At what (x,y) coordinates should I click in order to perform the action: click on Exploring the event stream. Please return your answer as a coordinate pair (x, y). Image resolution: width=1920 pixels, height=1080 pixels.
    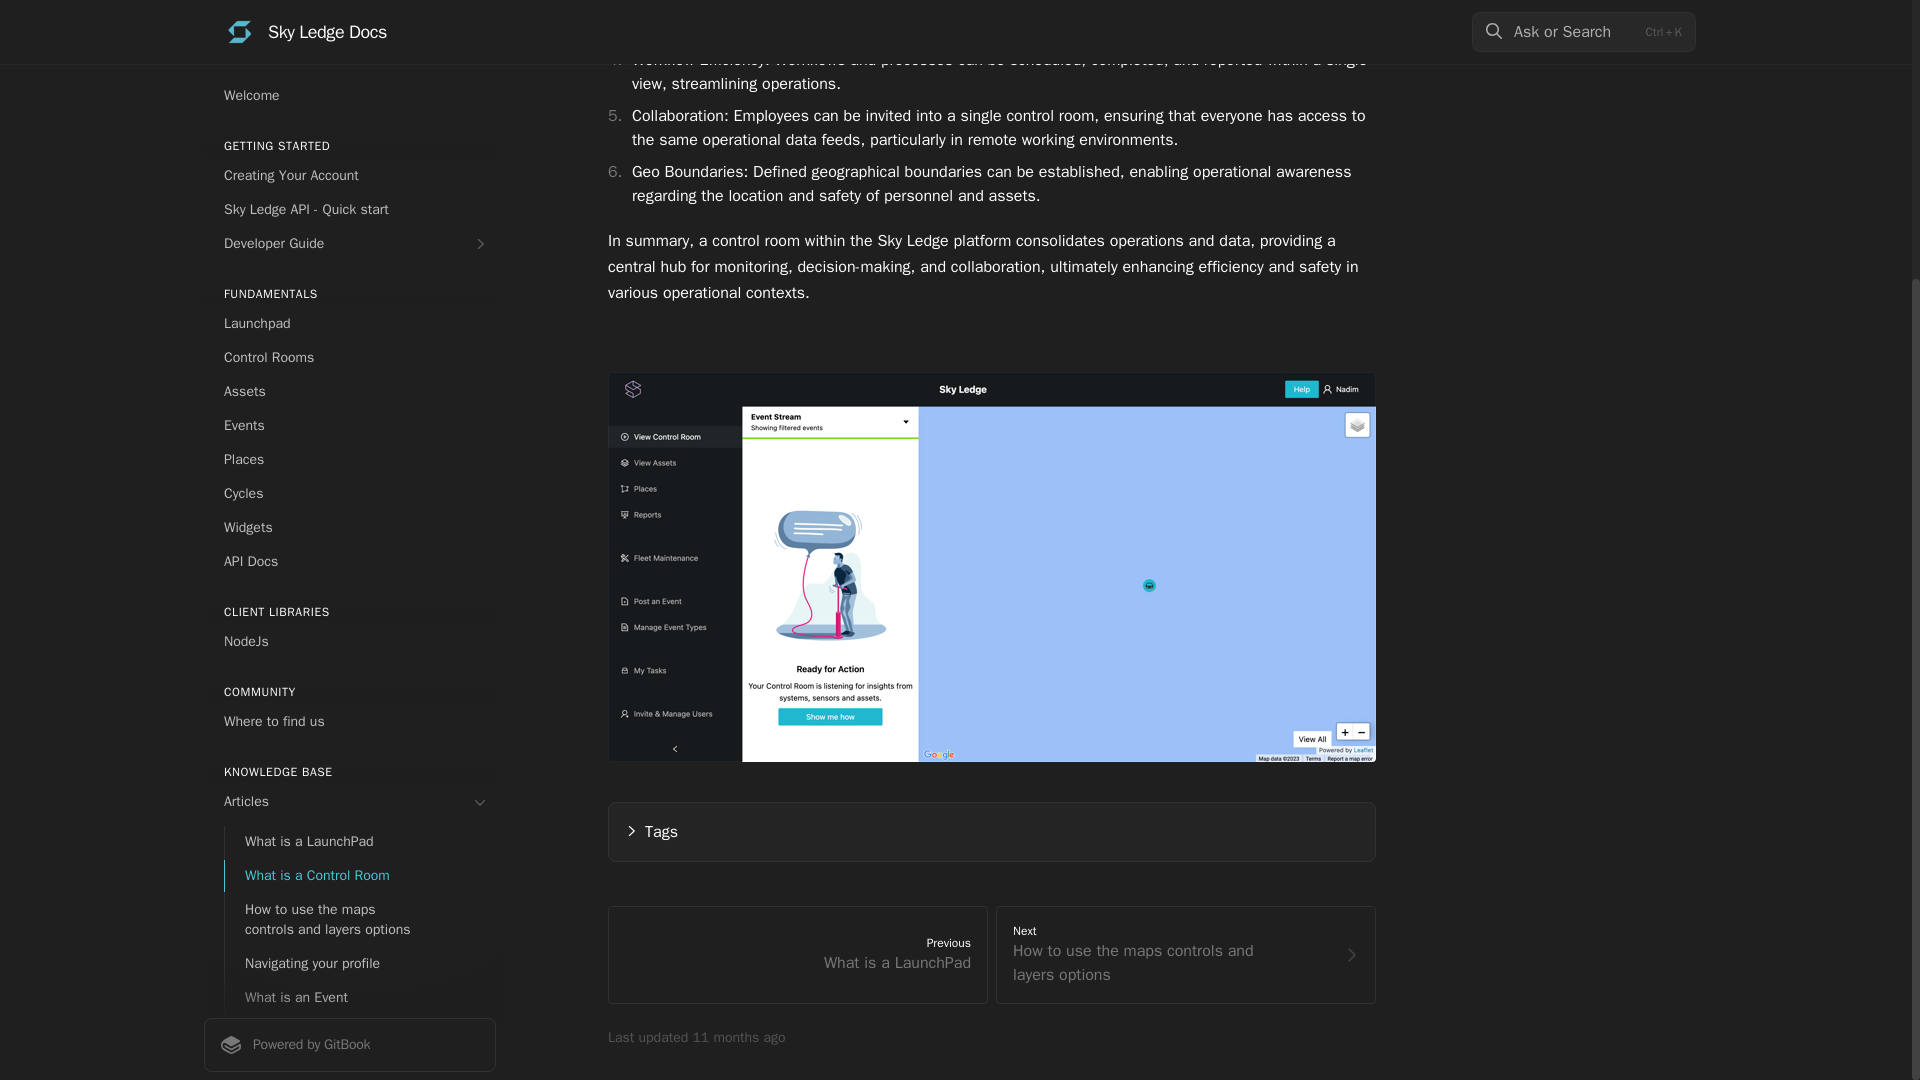
    Looking at the image, I should click on (360, 690).